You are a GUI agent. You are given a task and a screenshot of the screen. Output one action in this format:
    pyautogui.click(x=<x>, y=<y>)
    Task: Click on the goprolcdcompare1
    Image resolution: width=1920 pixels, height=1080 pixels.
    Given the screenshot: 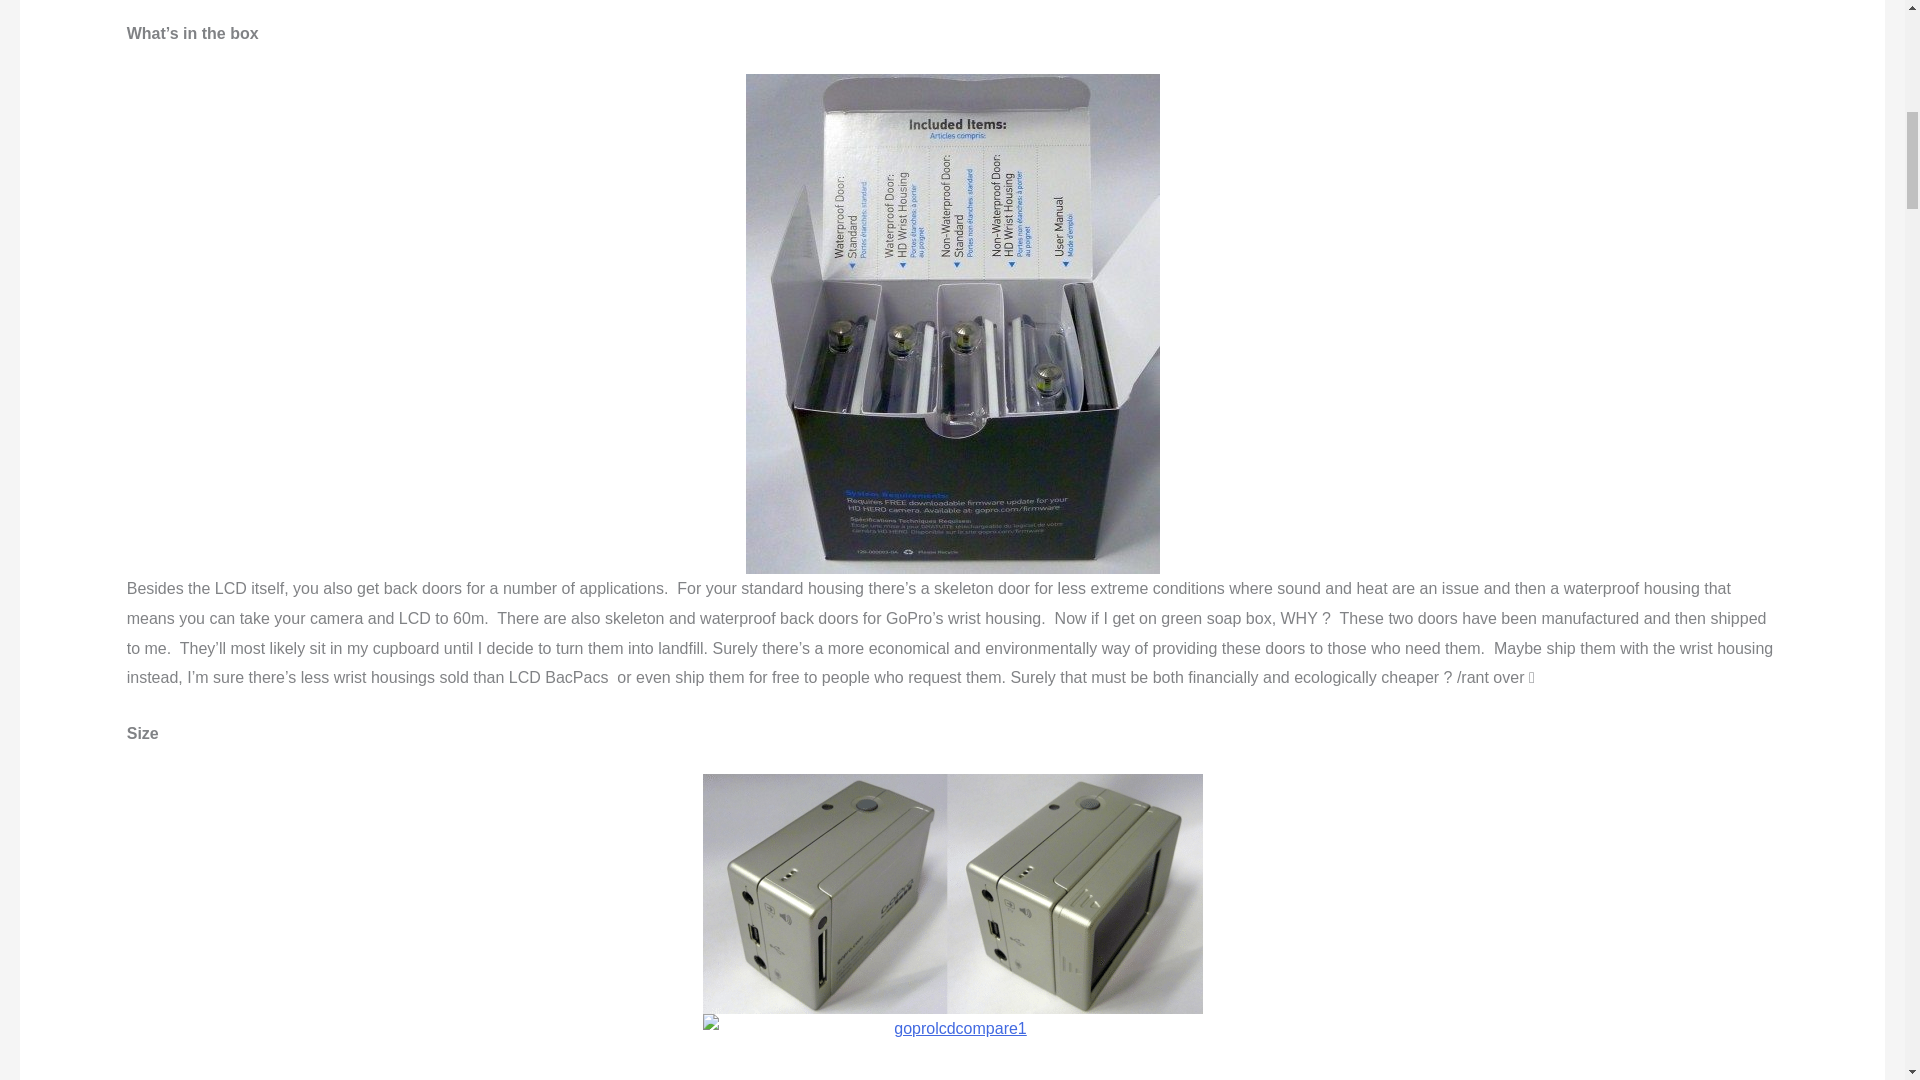 What is the action you would take?
    pyautogui.click(x=952, y=1047)
    